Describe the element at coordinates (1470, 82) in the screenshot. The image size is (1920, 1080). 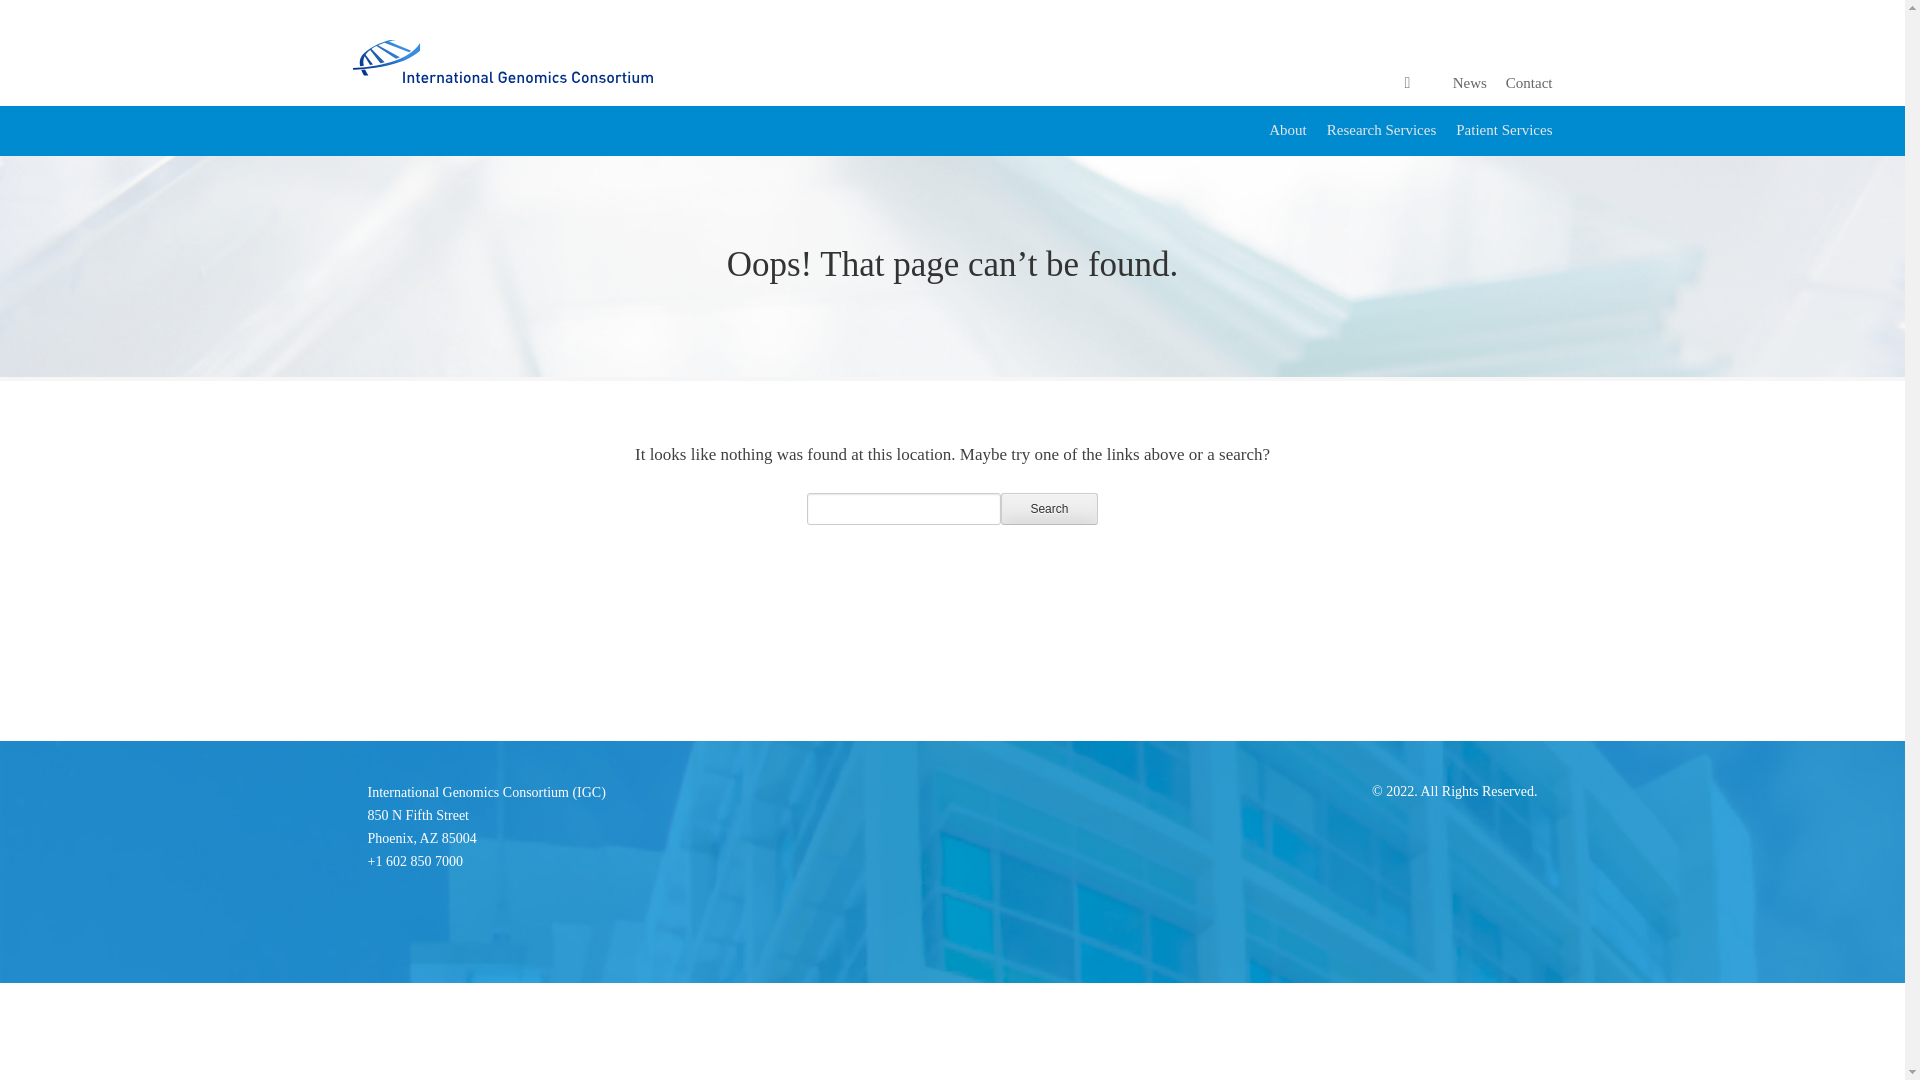
I see `Search` at that location.